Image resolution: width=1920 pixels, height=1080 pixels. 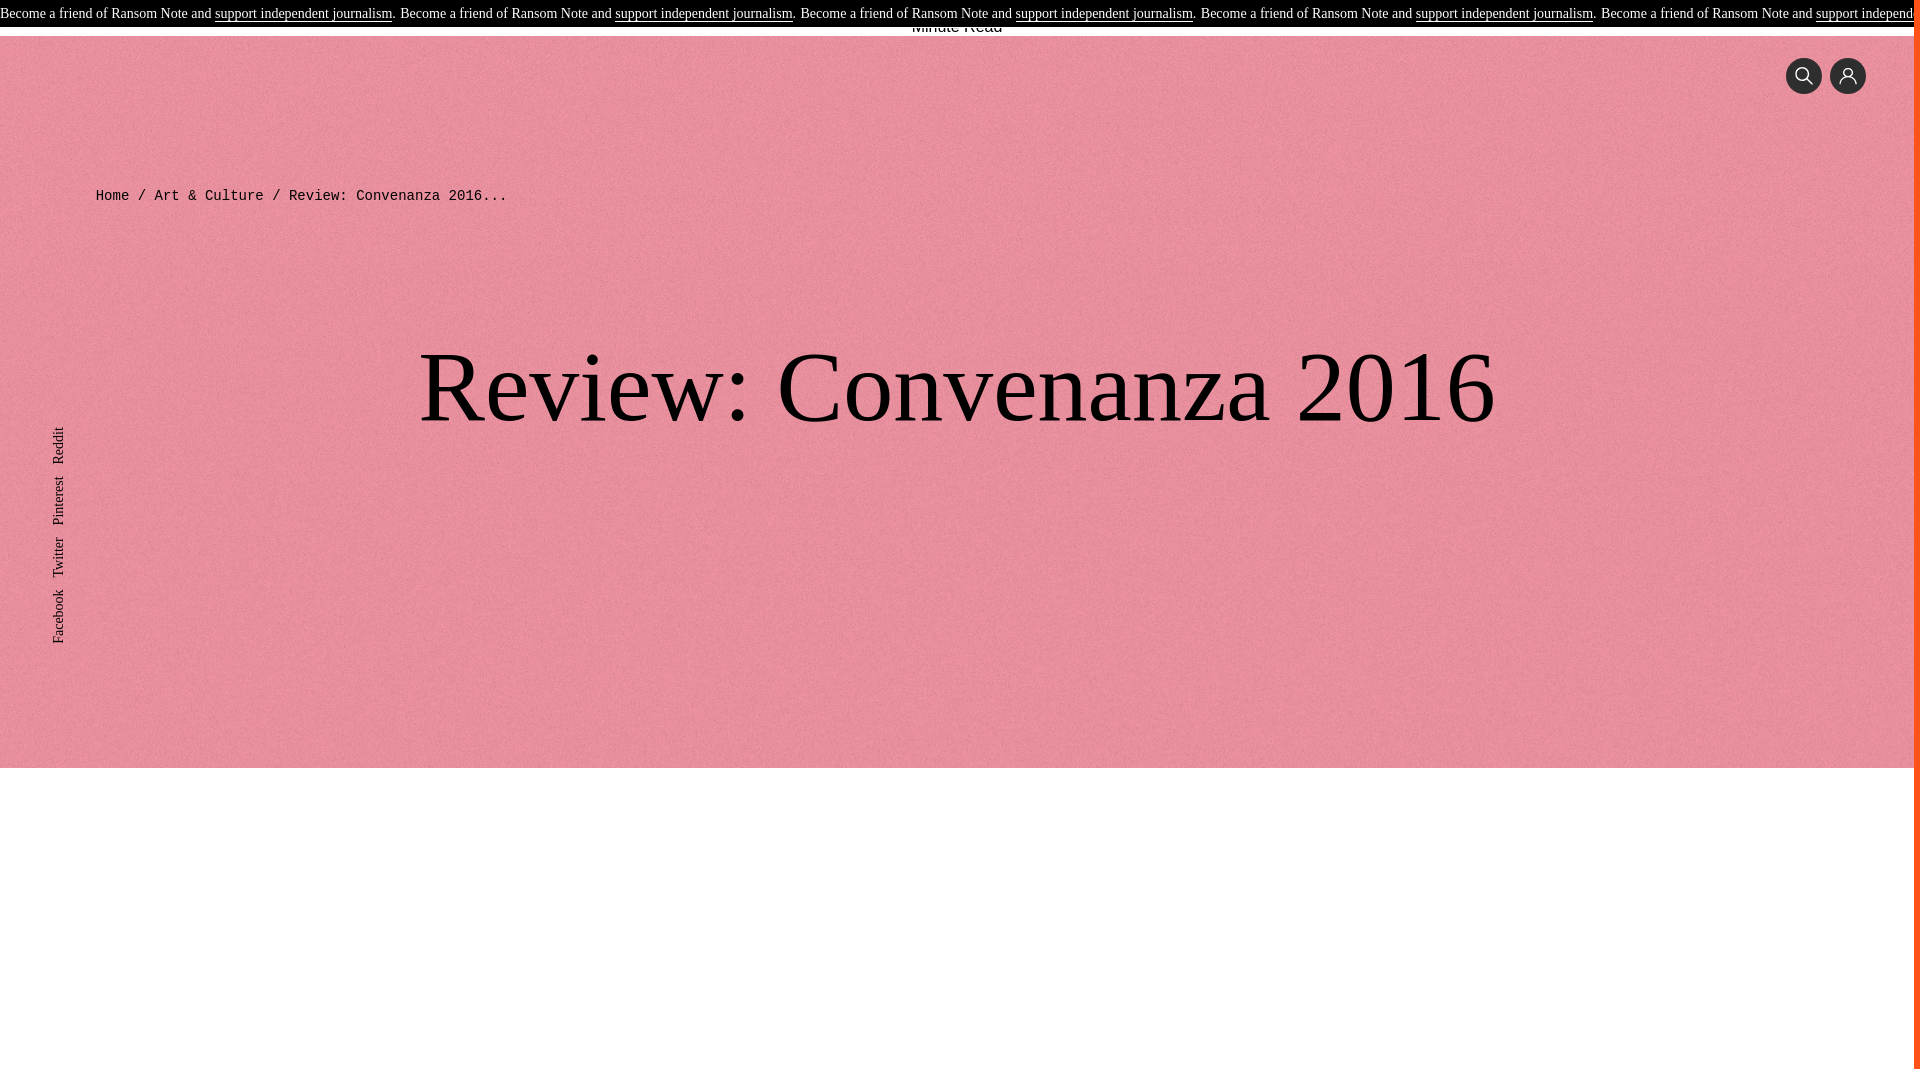 What do you see at coordinates (736, 4) in the screenshot?
I see `Music` at bounding box center [736, 4].